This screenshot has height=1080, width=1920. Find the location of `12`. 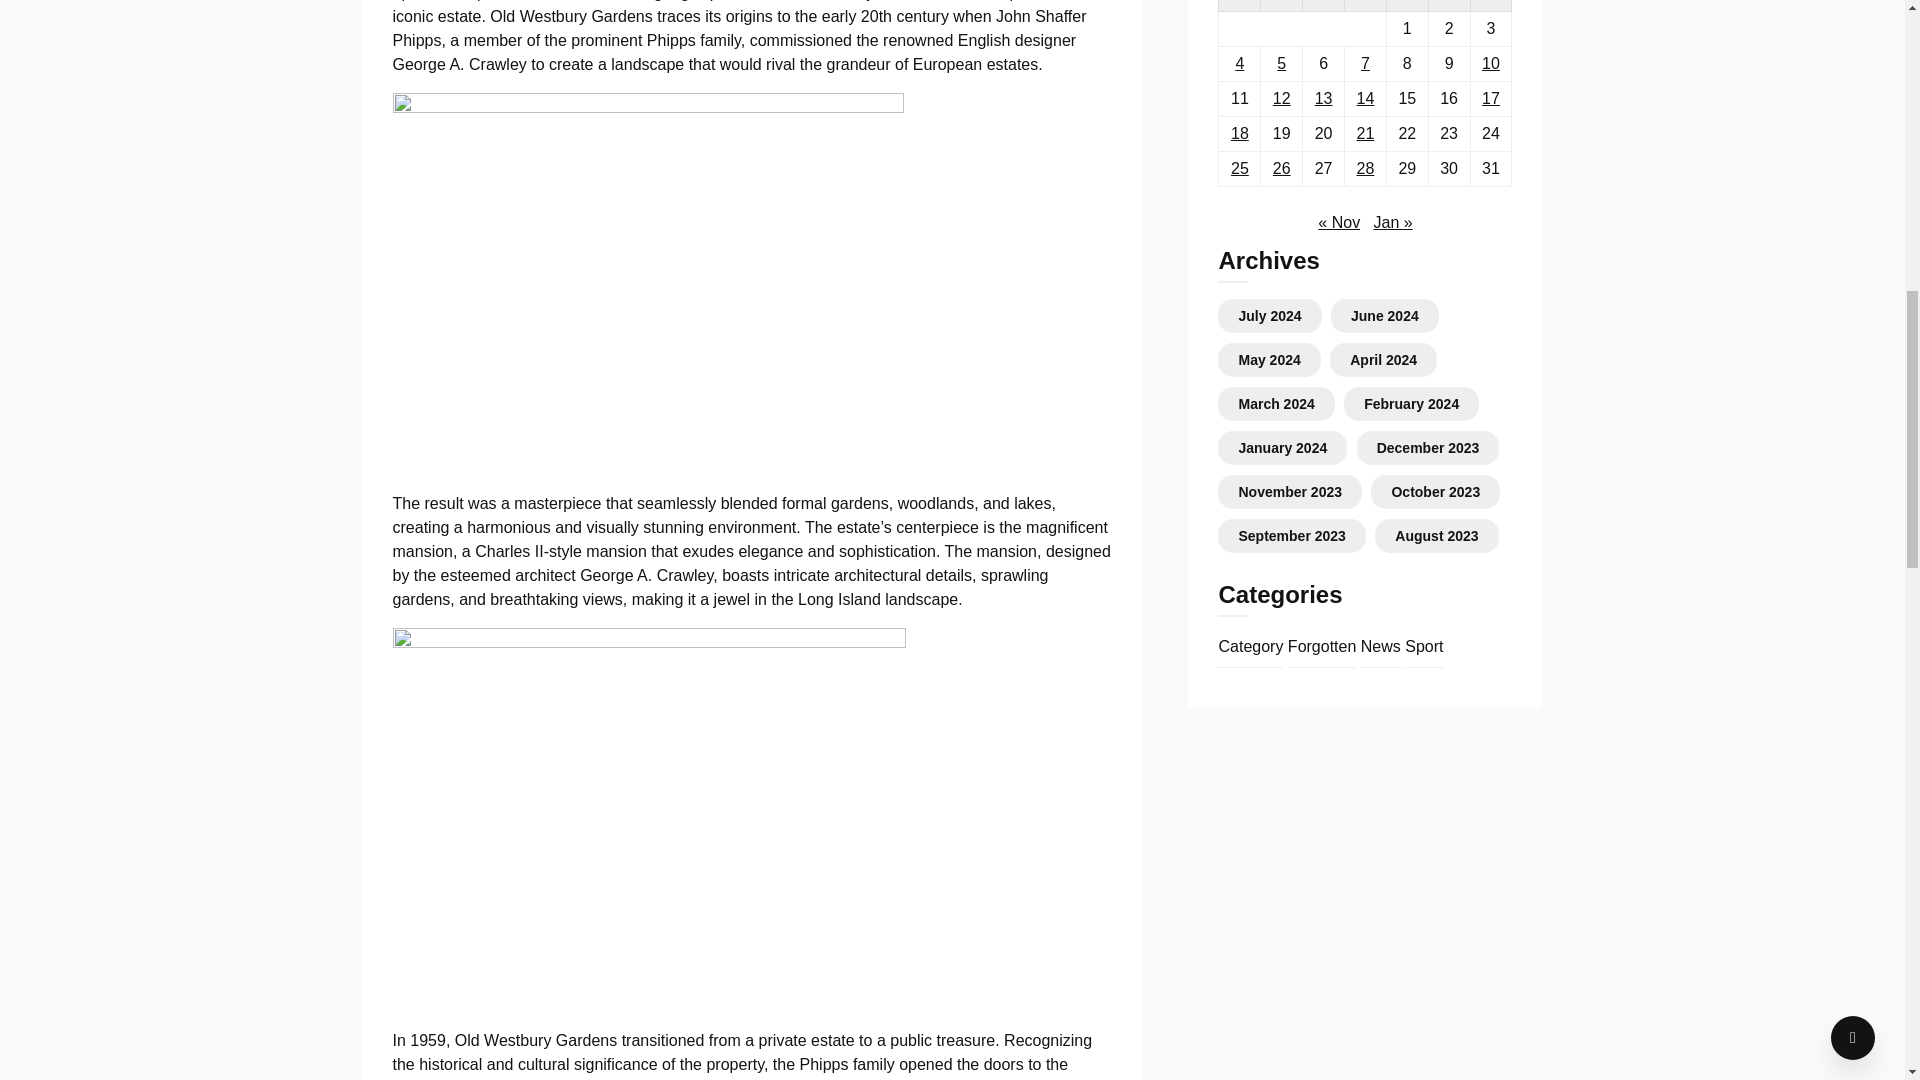

12 is located at coordinates (1281, 98).